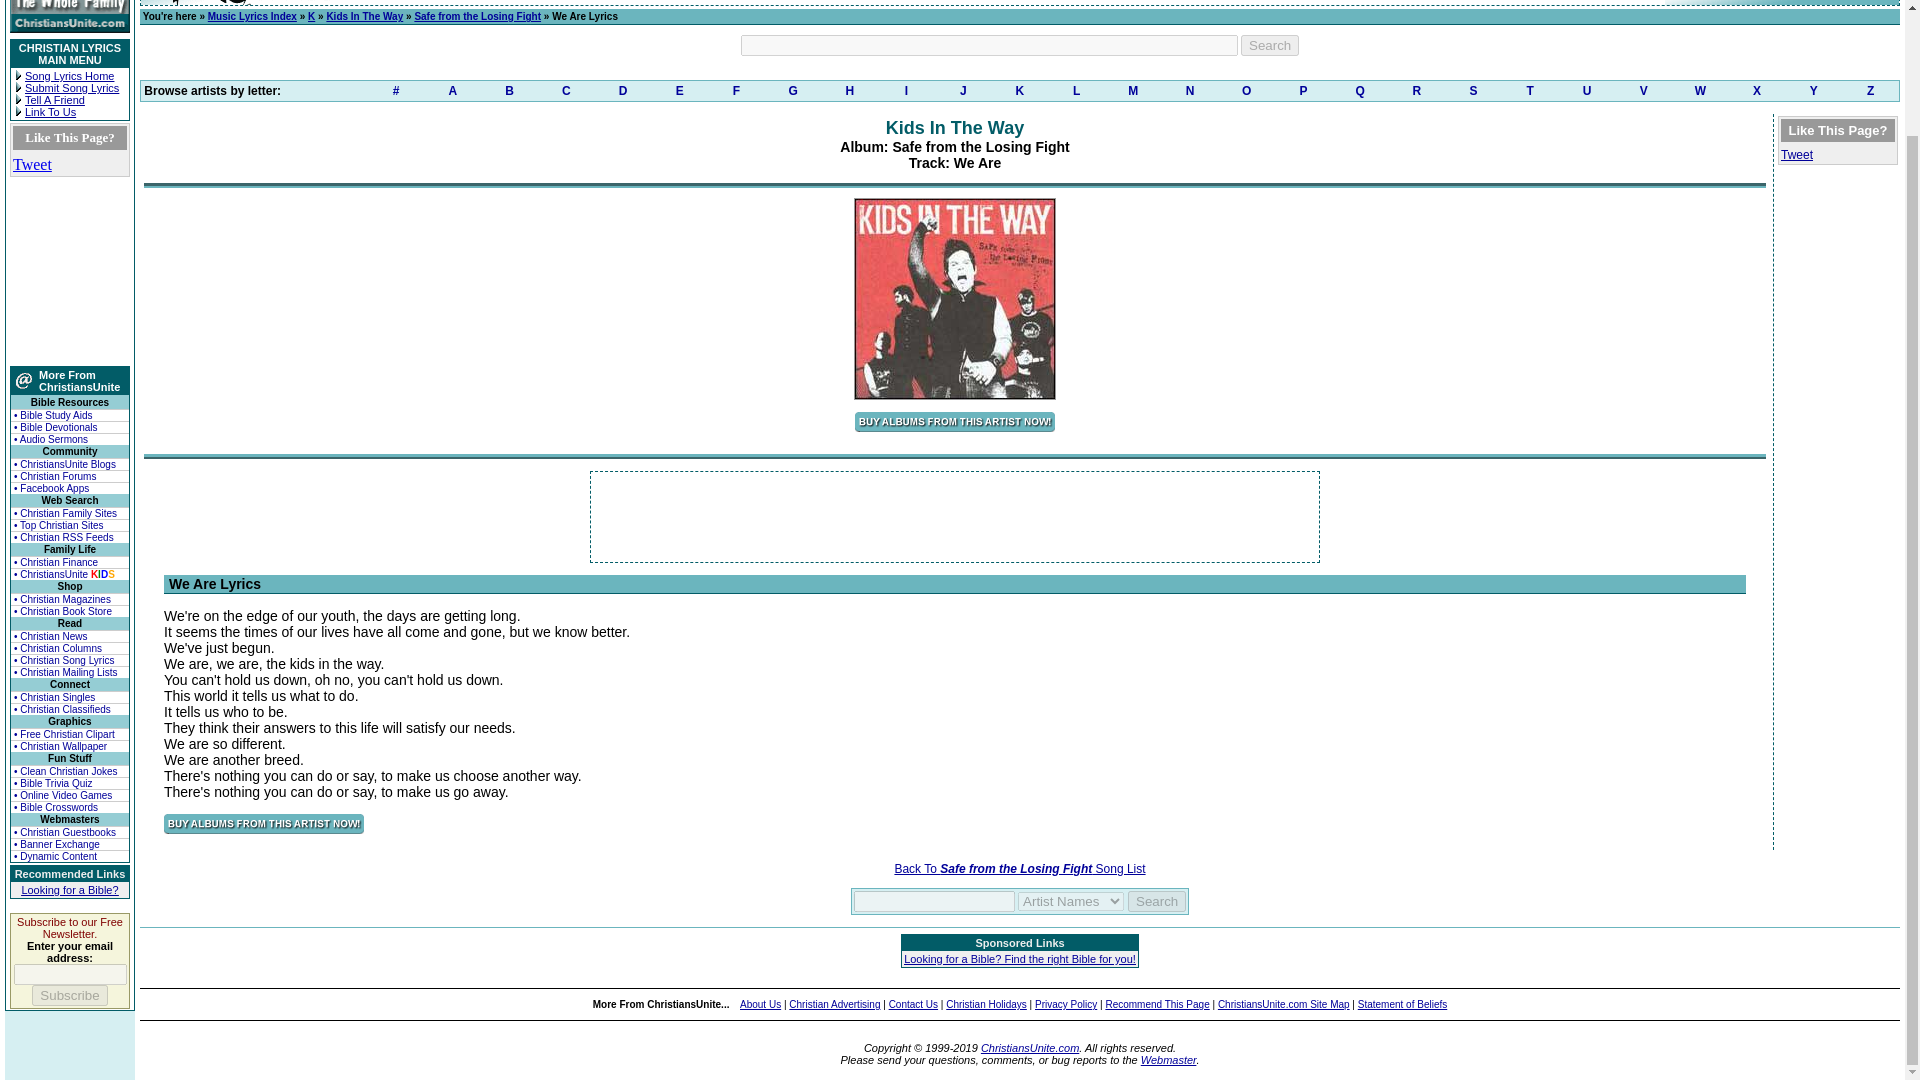 The width and height of the screenshot is (1920, 1080). What do you see at coordinates (1157, 901) in the screenshot?
I see `Search` at bounding box center [1157, 901].